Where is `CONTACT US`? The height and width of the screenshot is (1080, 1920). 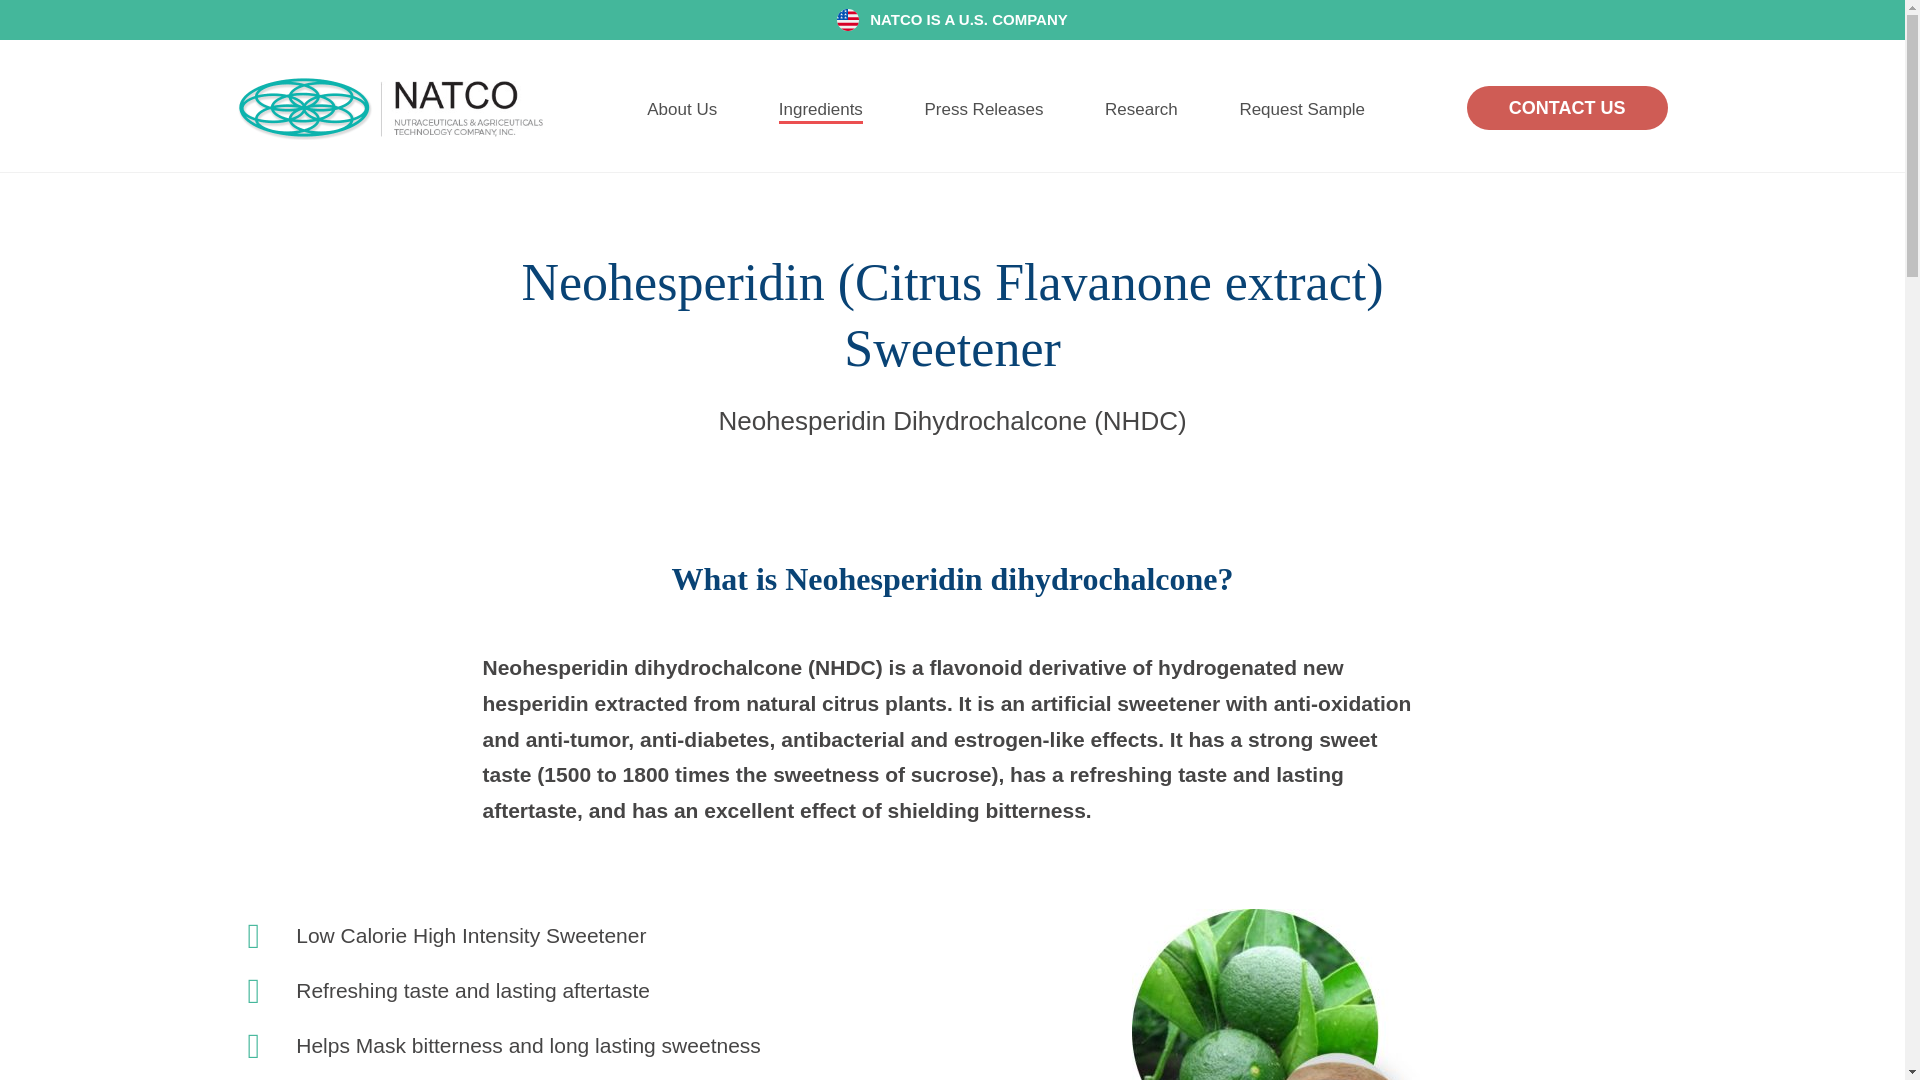 CONTACT US is located at coordinates (1567, 108).